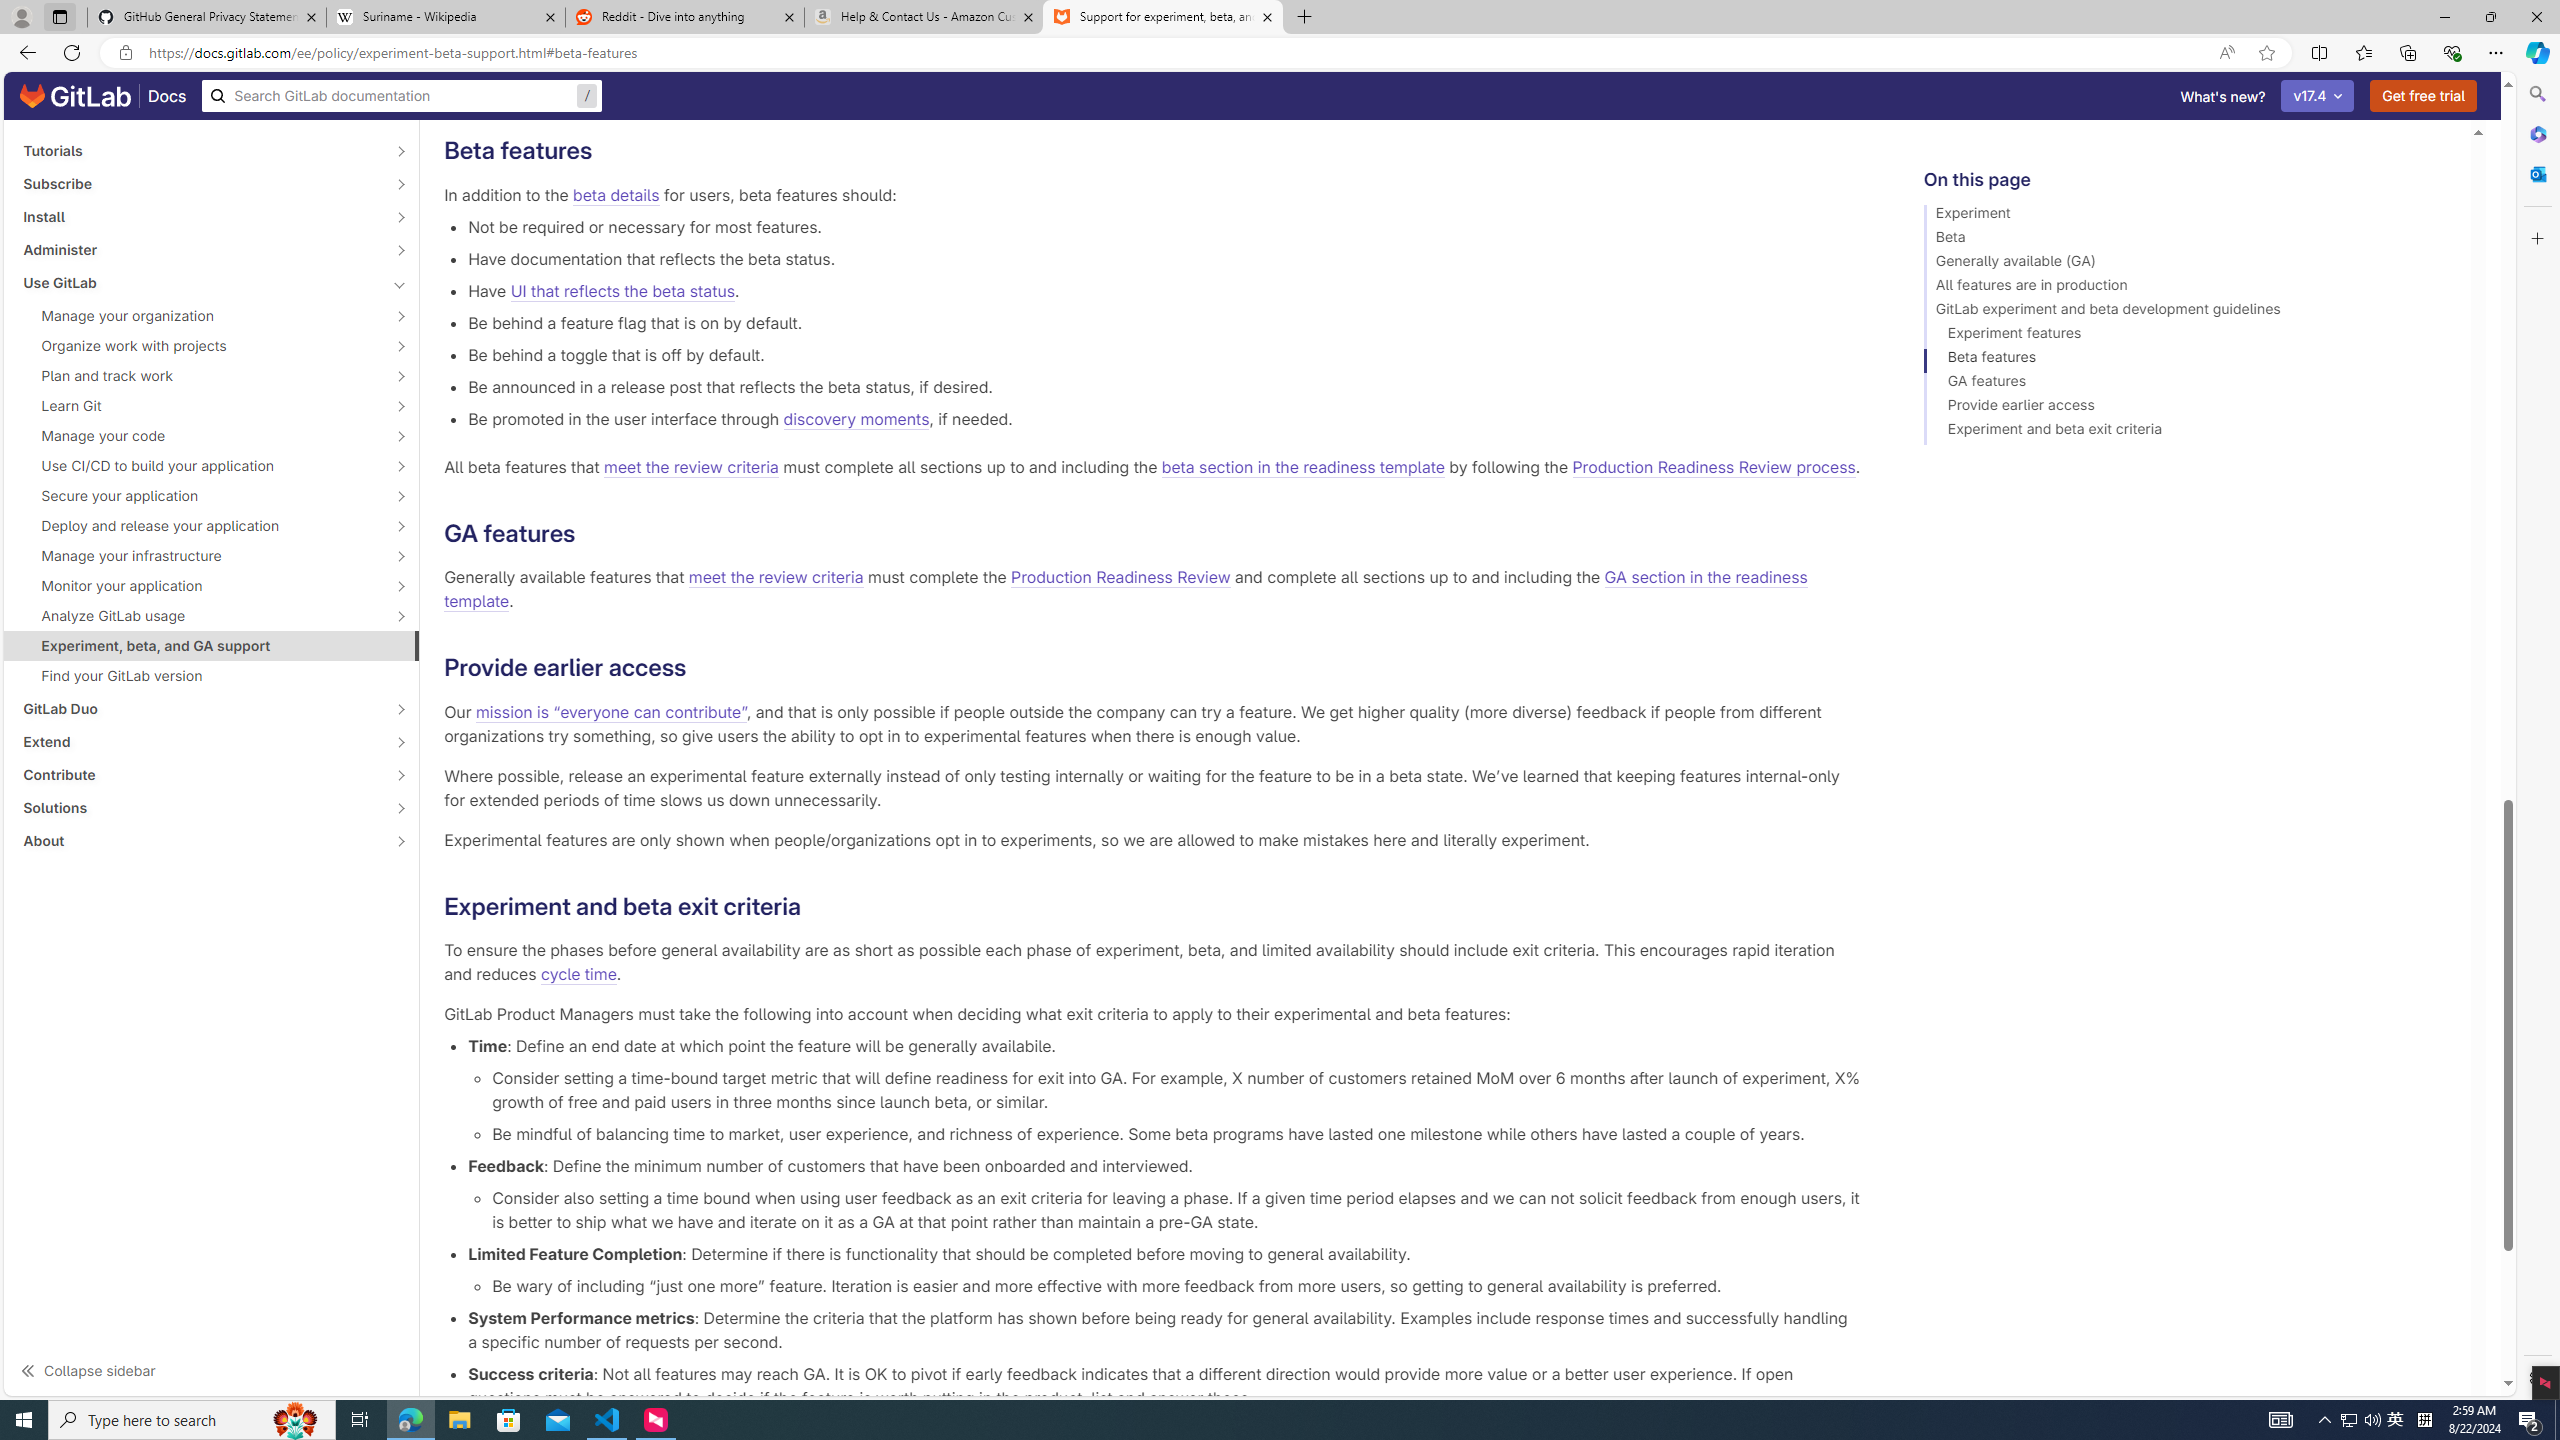 The height and width of the screenshot is (1440, 2560). What do you see at coordinates (200, 150) in the screenshot?
I see `Tutorials` at bounding box center [200, 150].